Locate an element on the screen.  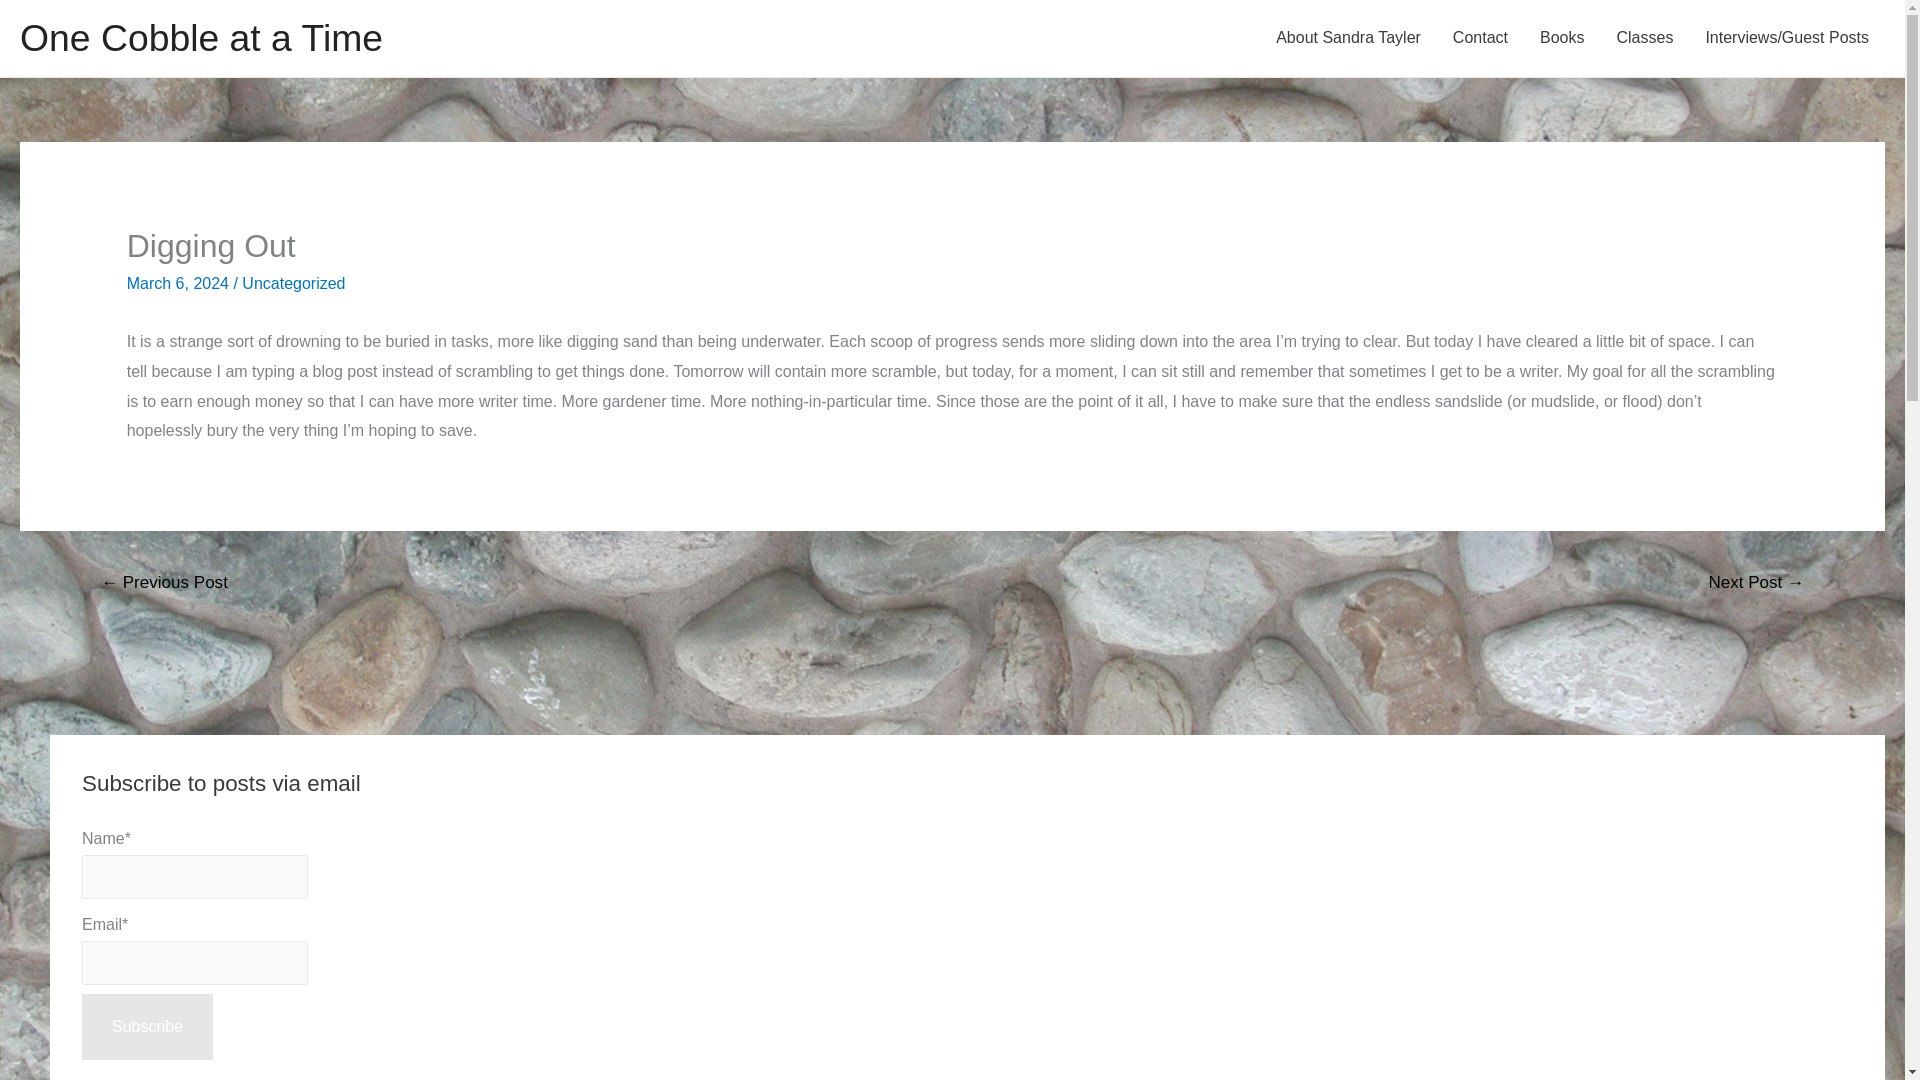
Uncategorized is located at coordinates (293, 283).